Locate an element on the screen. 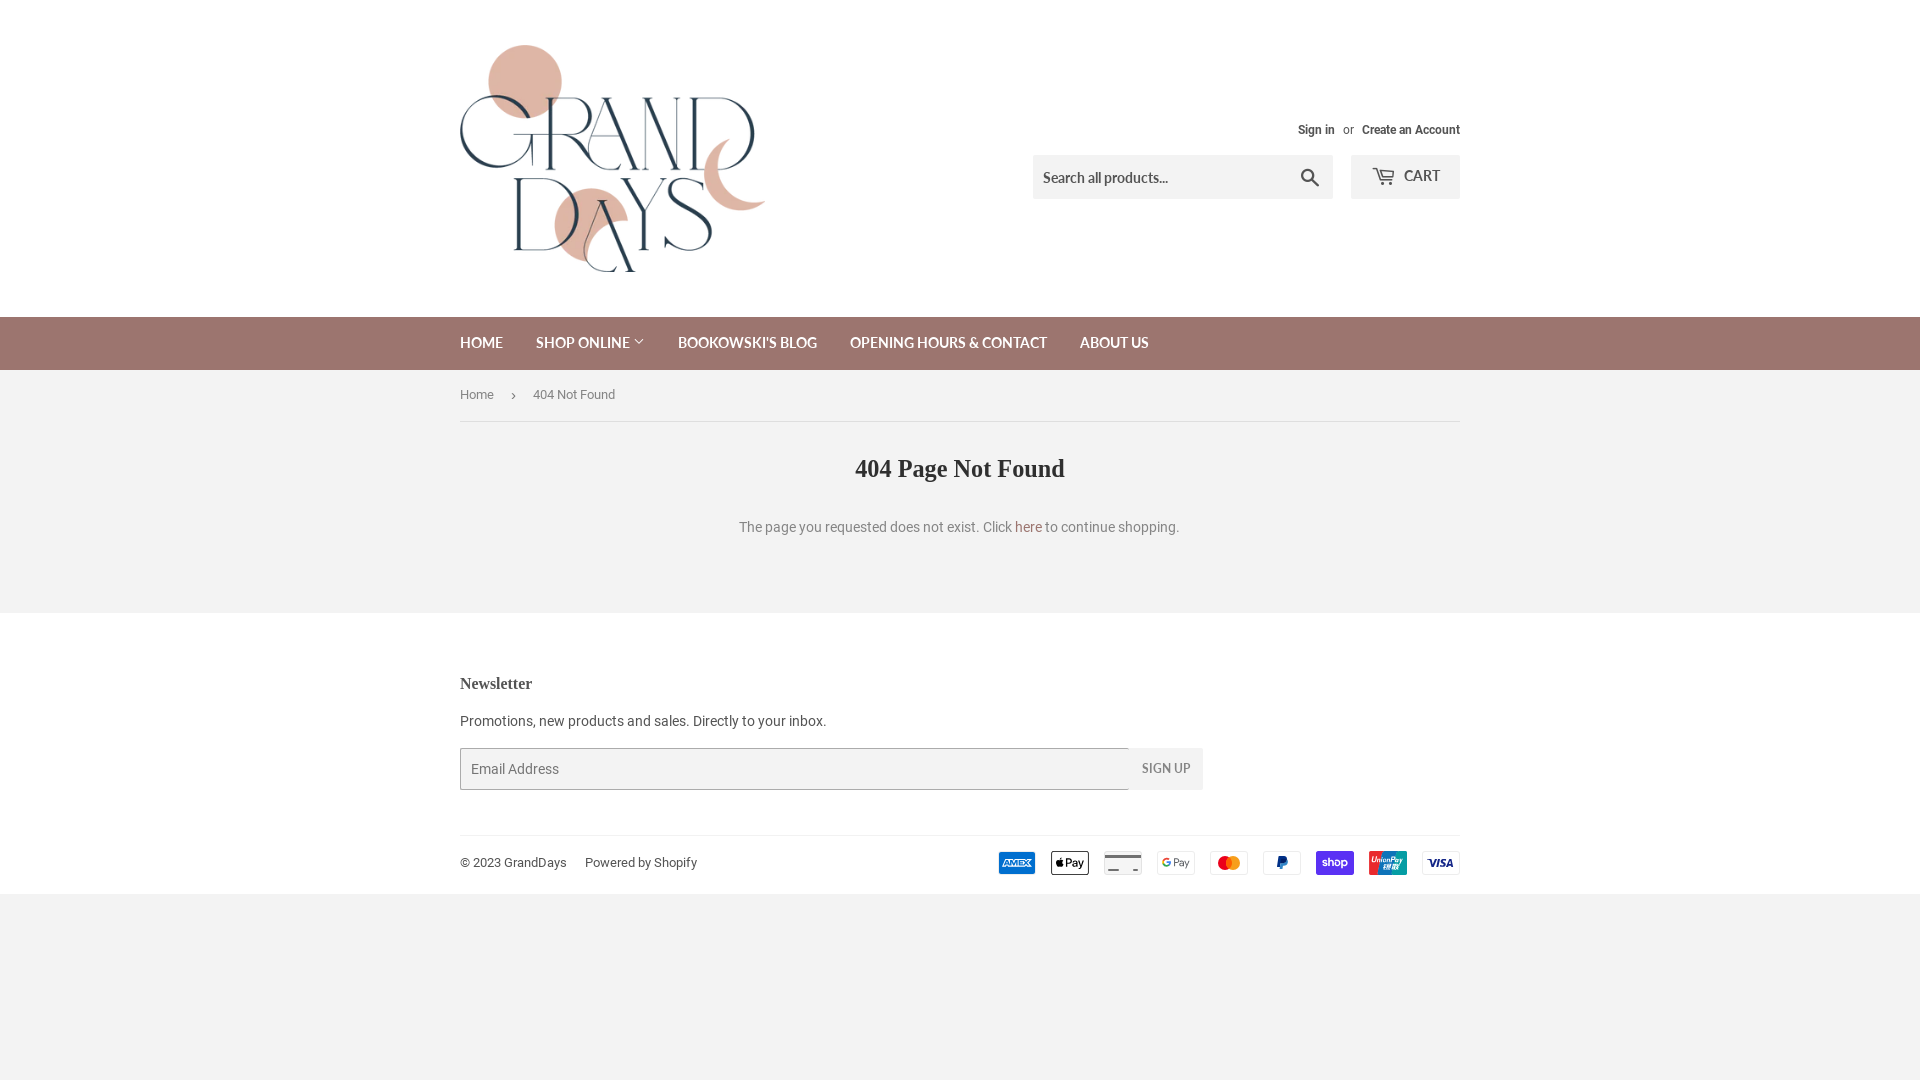 This screenshot has width=1920, height=1080. here is located at coordinates (1028, 527).